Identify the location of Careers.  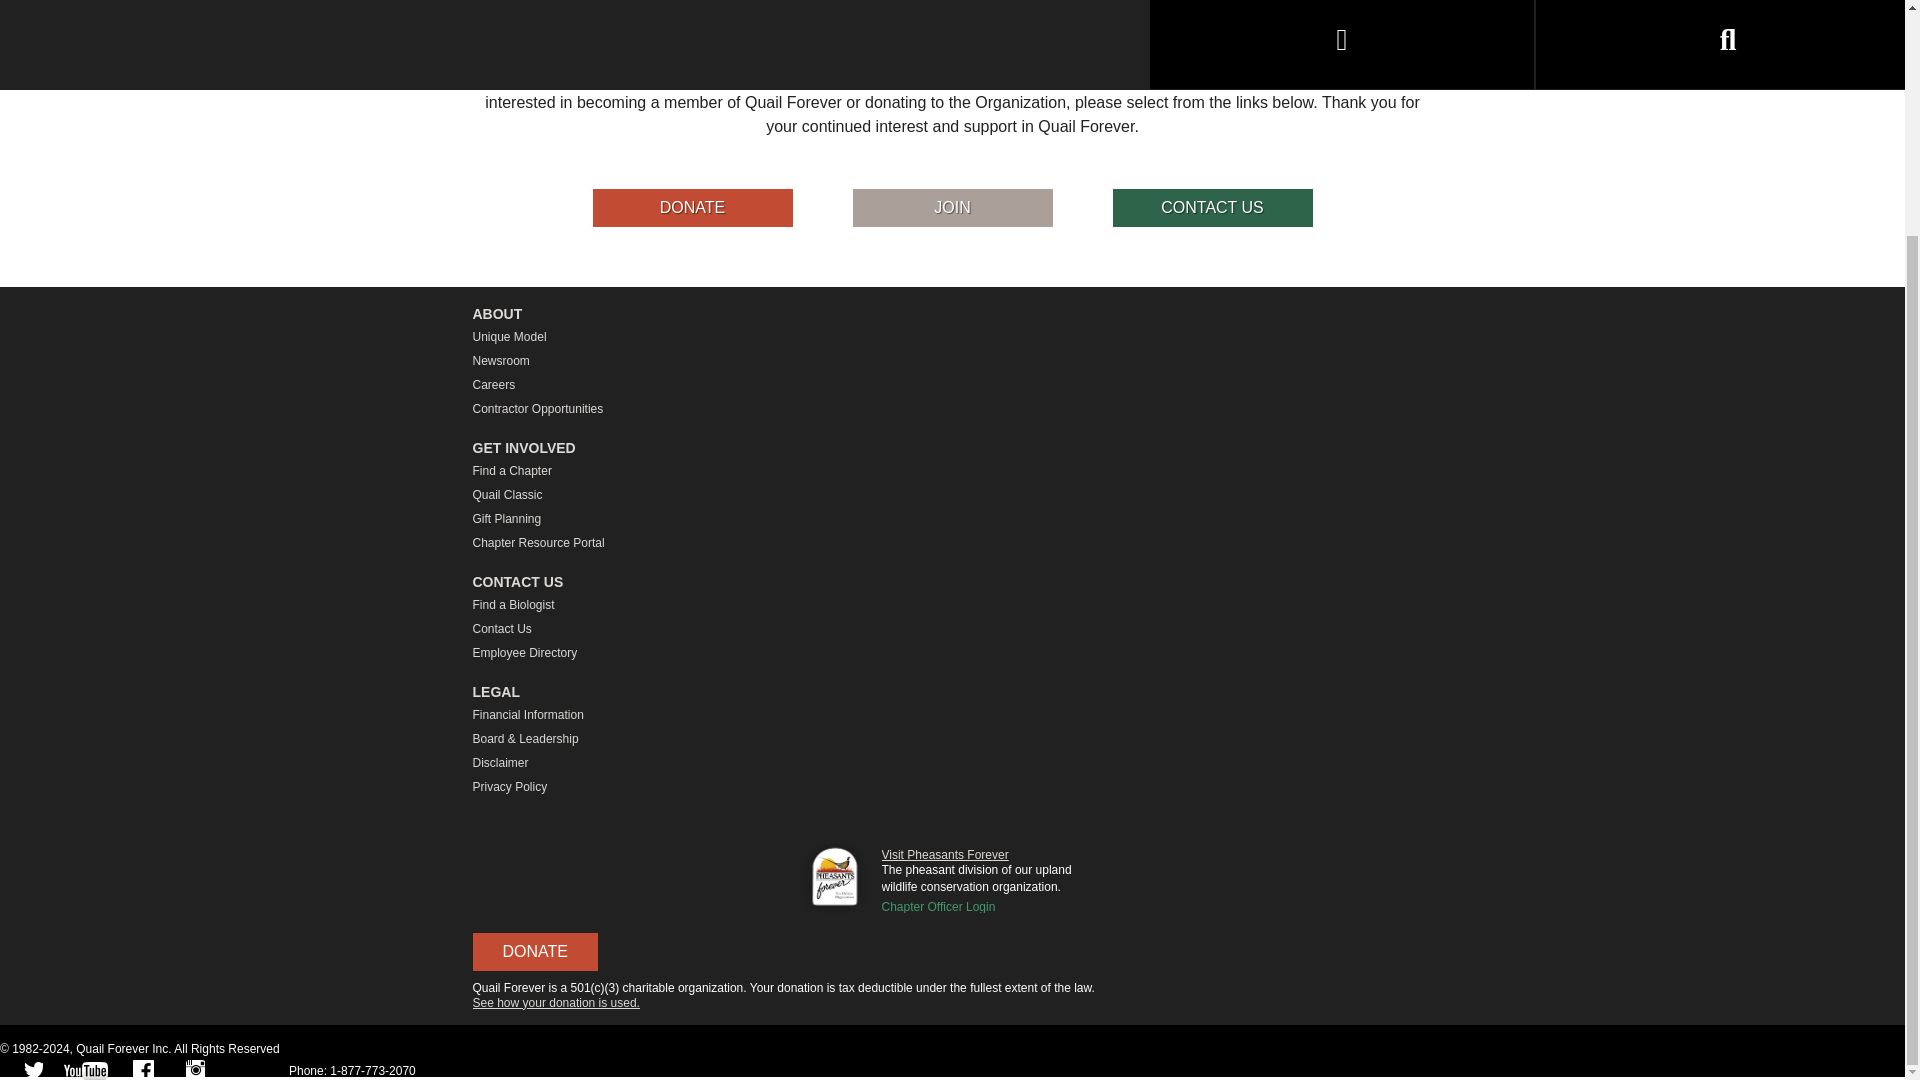
(952, 384).